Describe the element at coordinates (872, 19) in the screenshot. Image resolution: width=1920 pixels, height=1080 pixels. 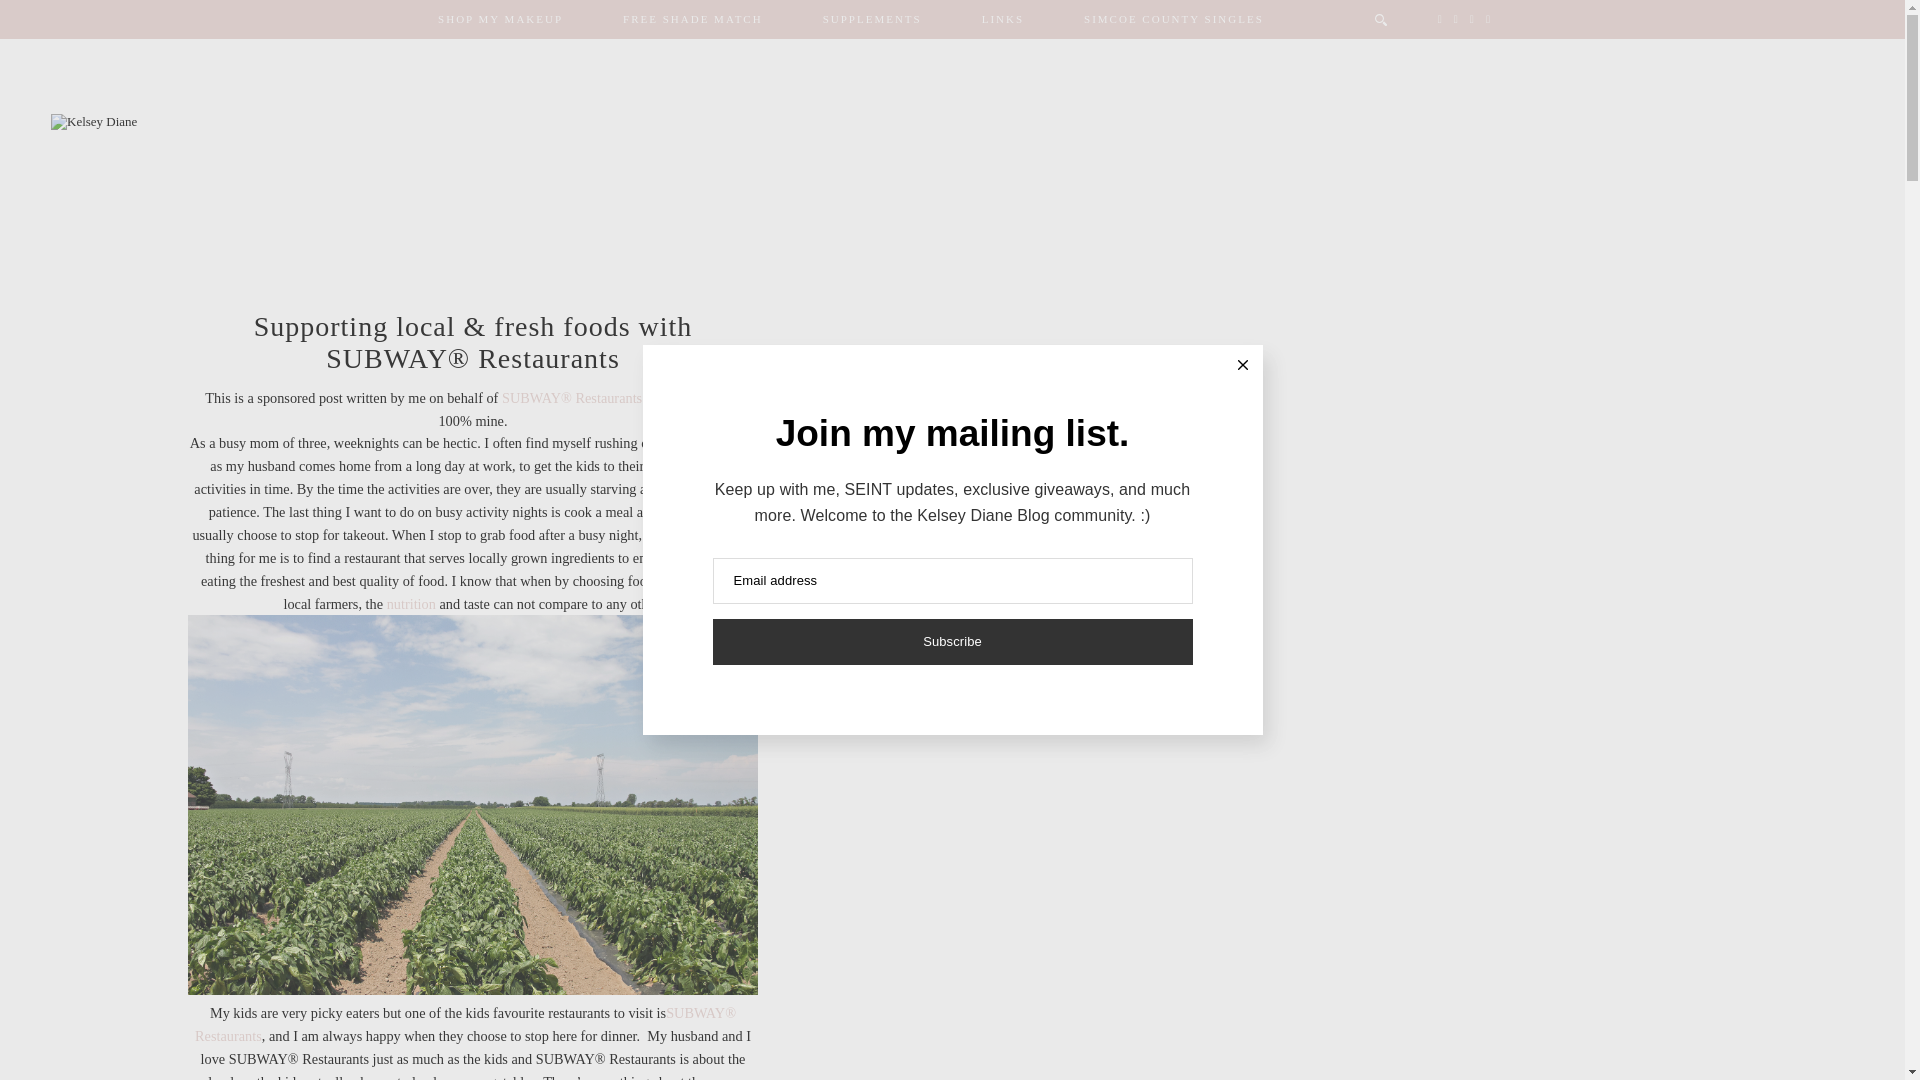
I see `SUPPLEMENTS` at that location.